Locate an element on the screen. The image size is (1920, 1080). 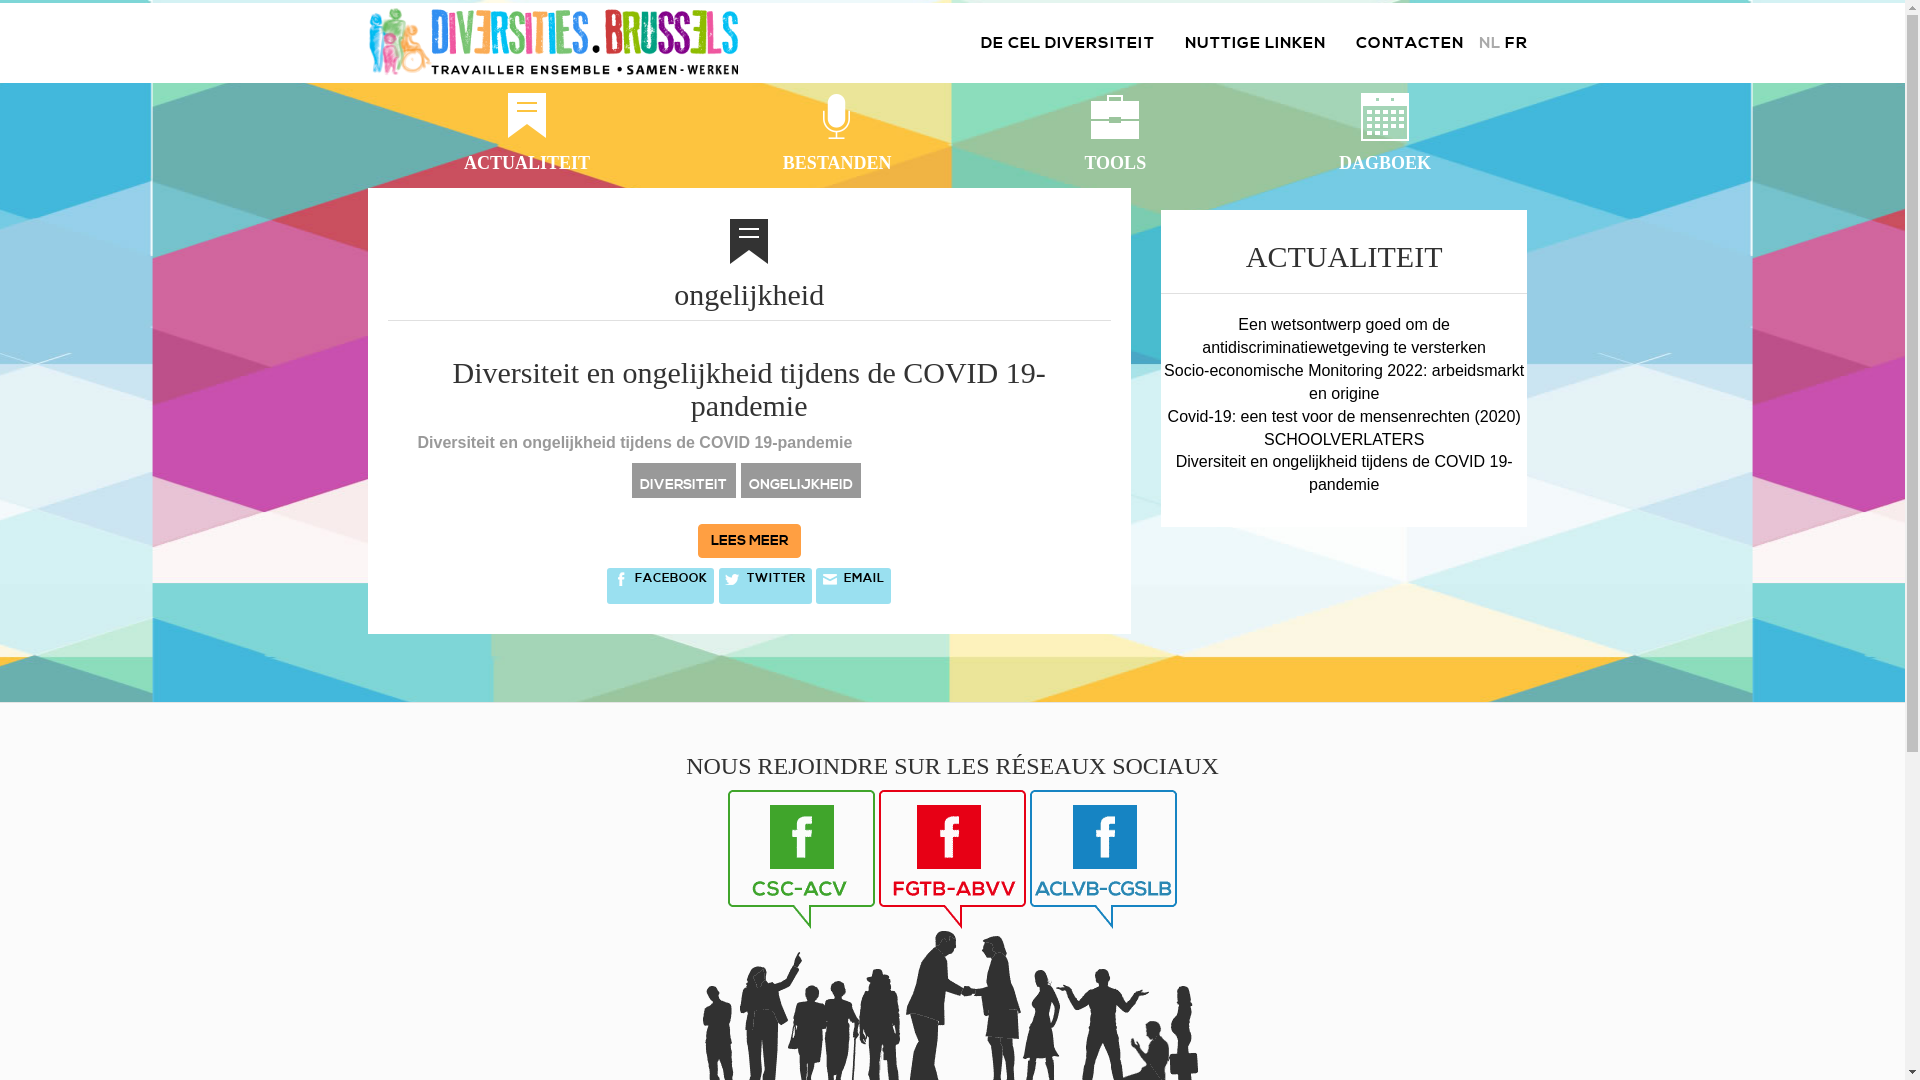
DIVERSITEIT is located at coordinates (684, 484).